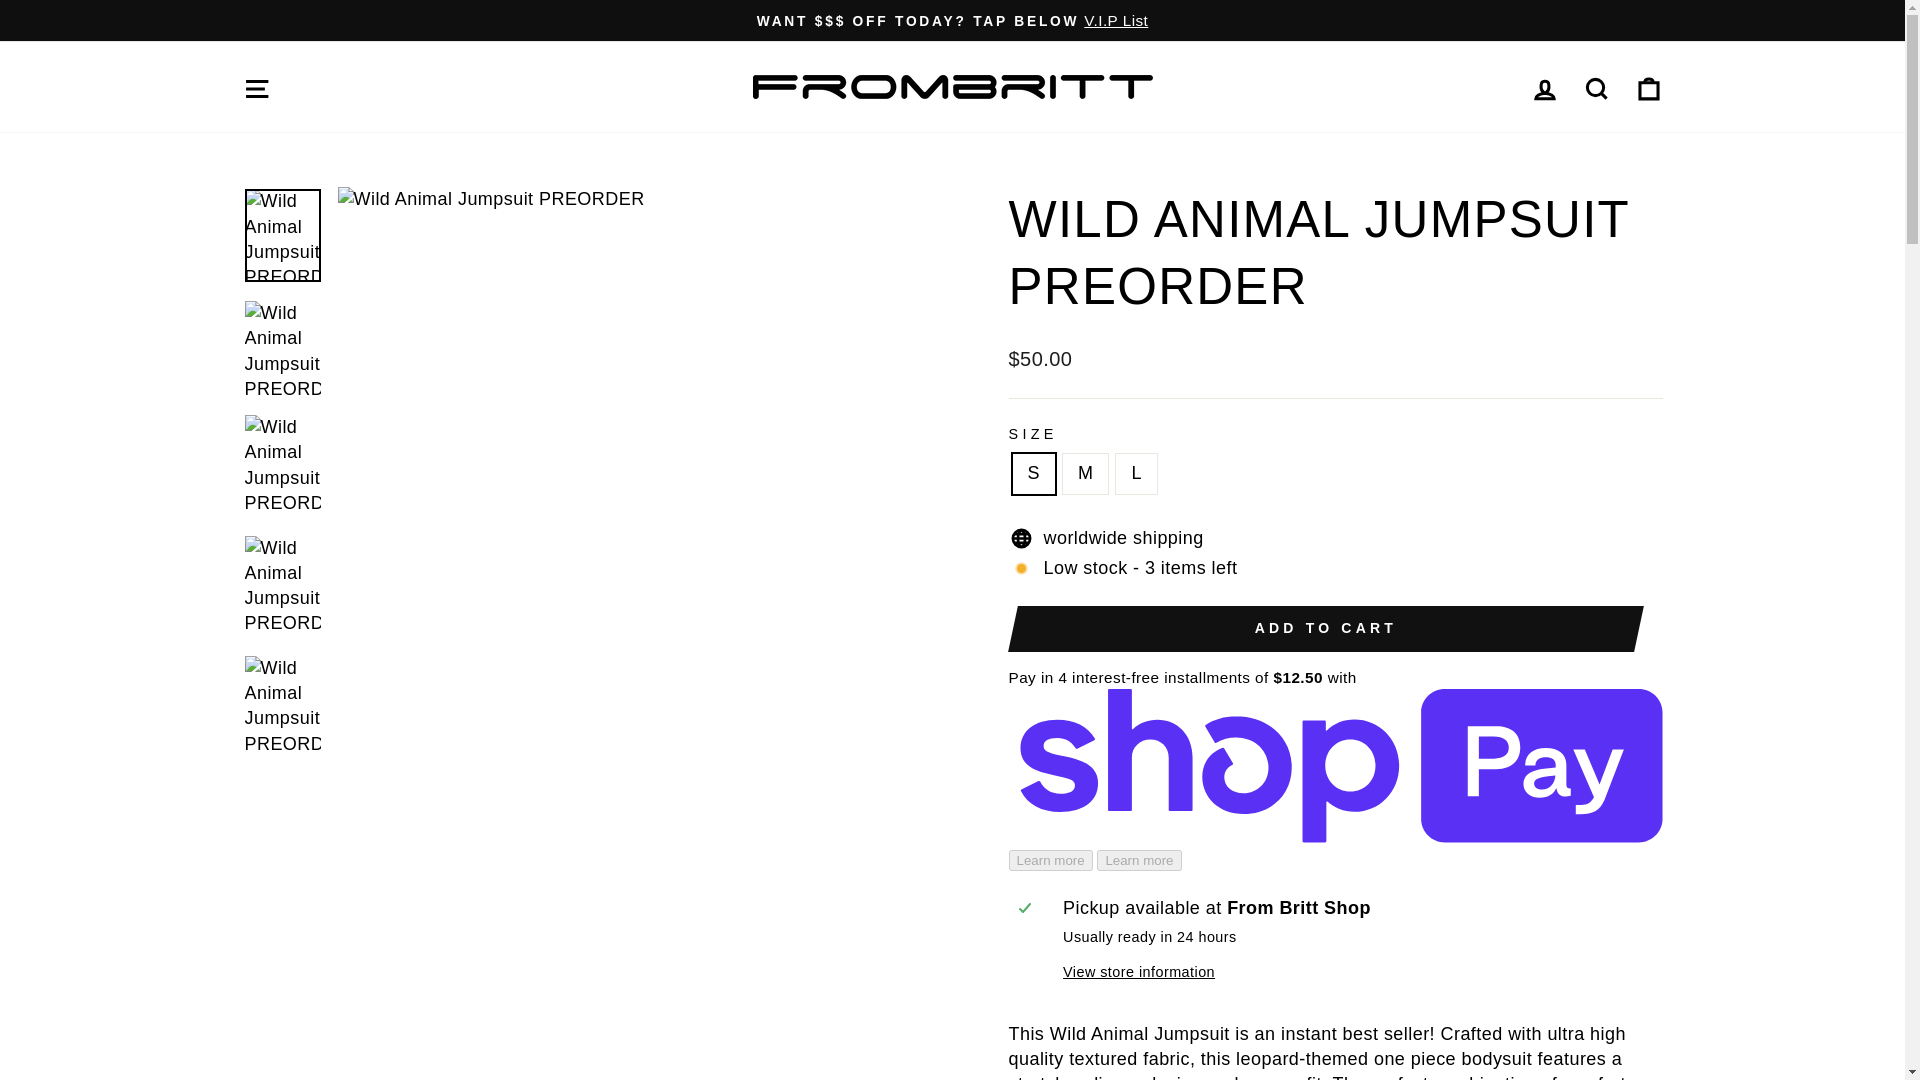 This screenshot has width=1920, height=1080. I want to click on CART, so click(1648, 86).